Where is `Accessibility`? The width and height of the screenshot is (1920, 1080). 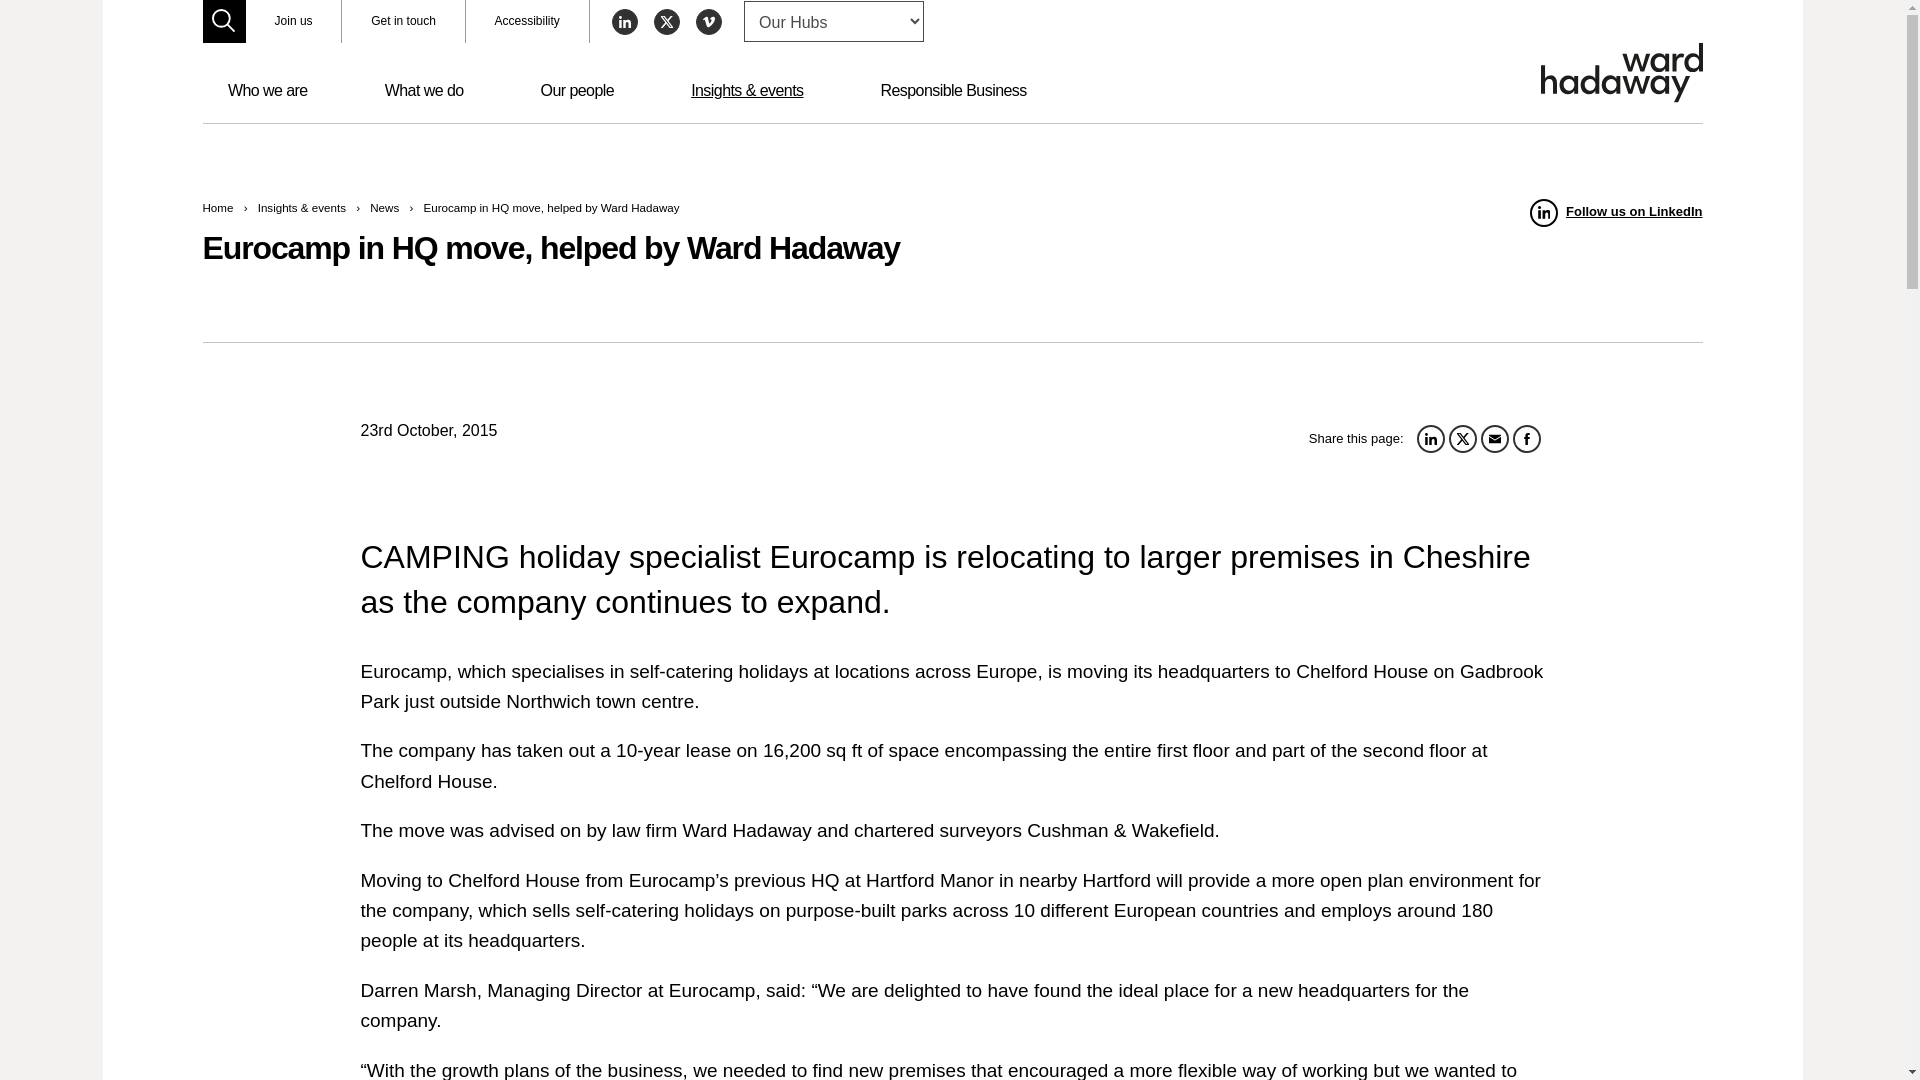
Accessibility is located at coordinates (528, 22).